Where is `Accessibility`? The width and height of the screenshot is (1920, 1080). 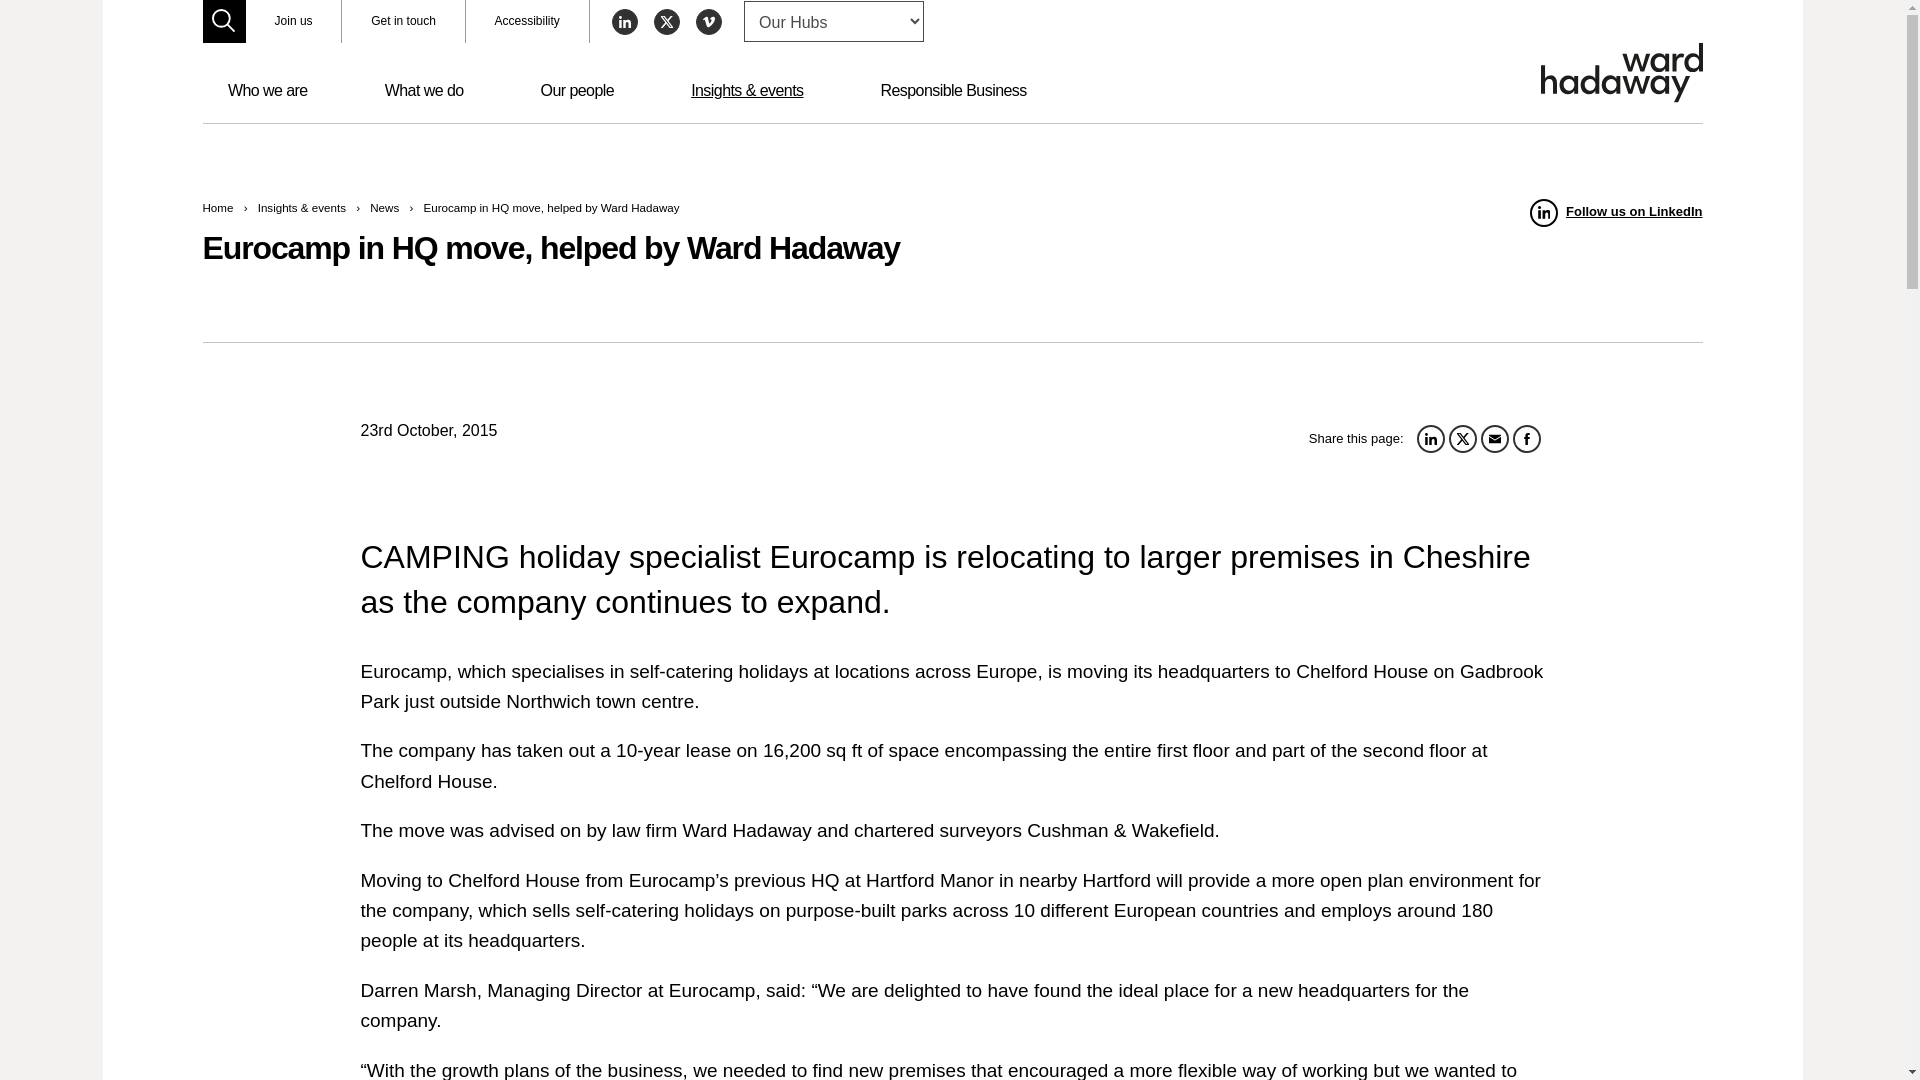
Accessibility is located at coordinates (528, 22).